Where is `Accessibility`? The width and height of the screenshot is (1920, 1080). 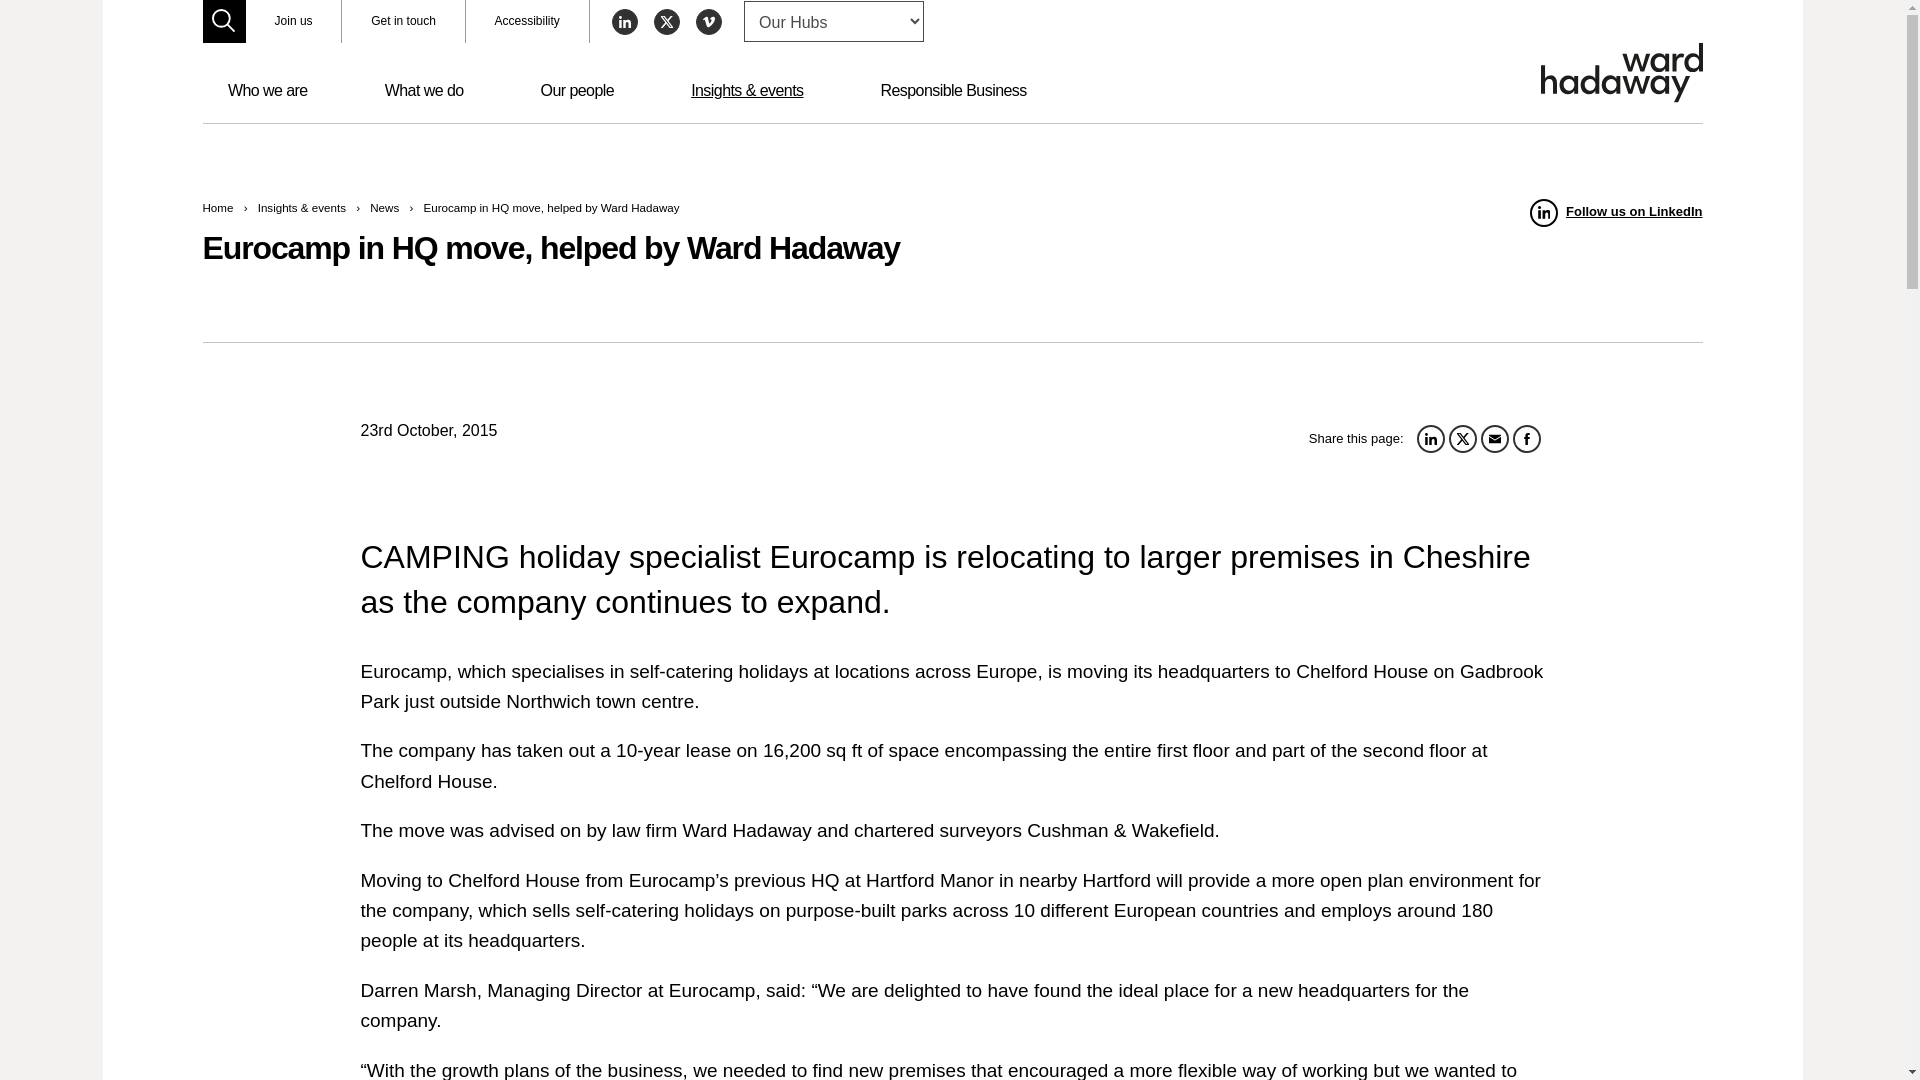
Accessibility is located at coordinates (528, 22).